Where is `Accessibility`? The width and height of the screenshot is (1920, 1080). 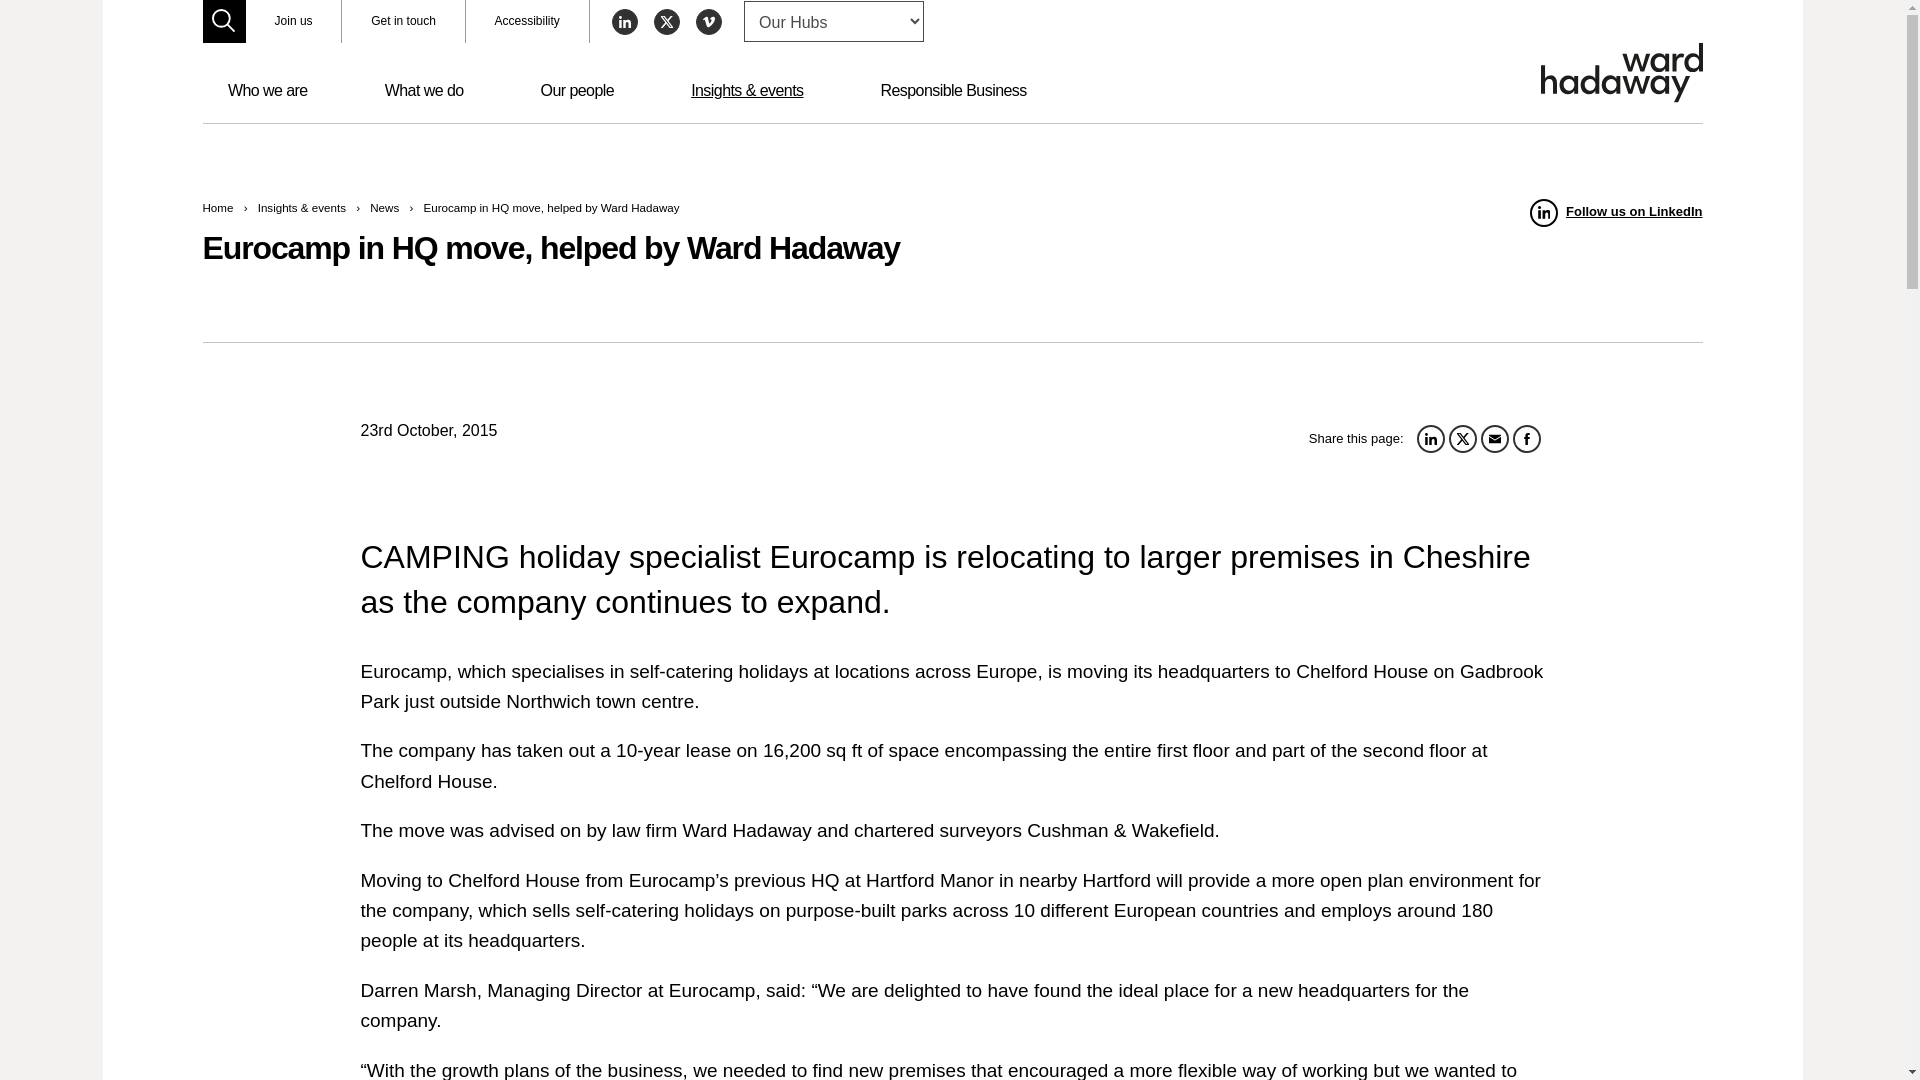
Accessibility is located at coordinates (528, 22).